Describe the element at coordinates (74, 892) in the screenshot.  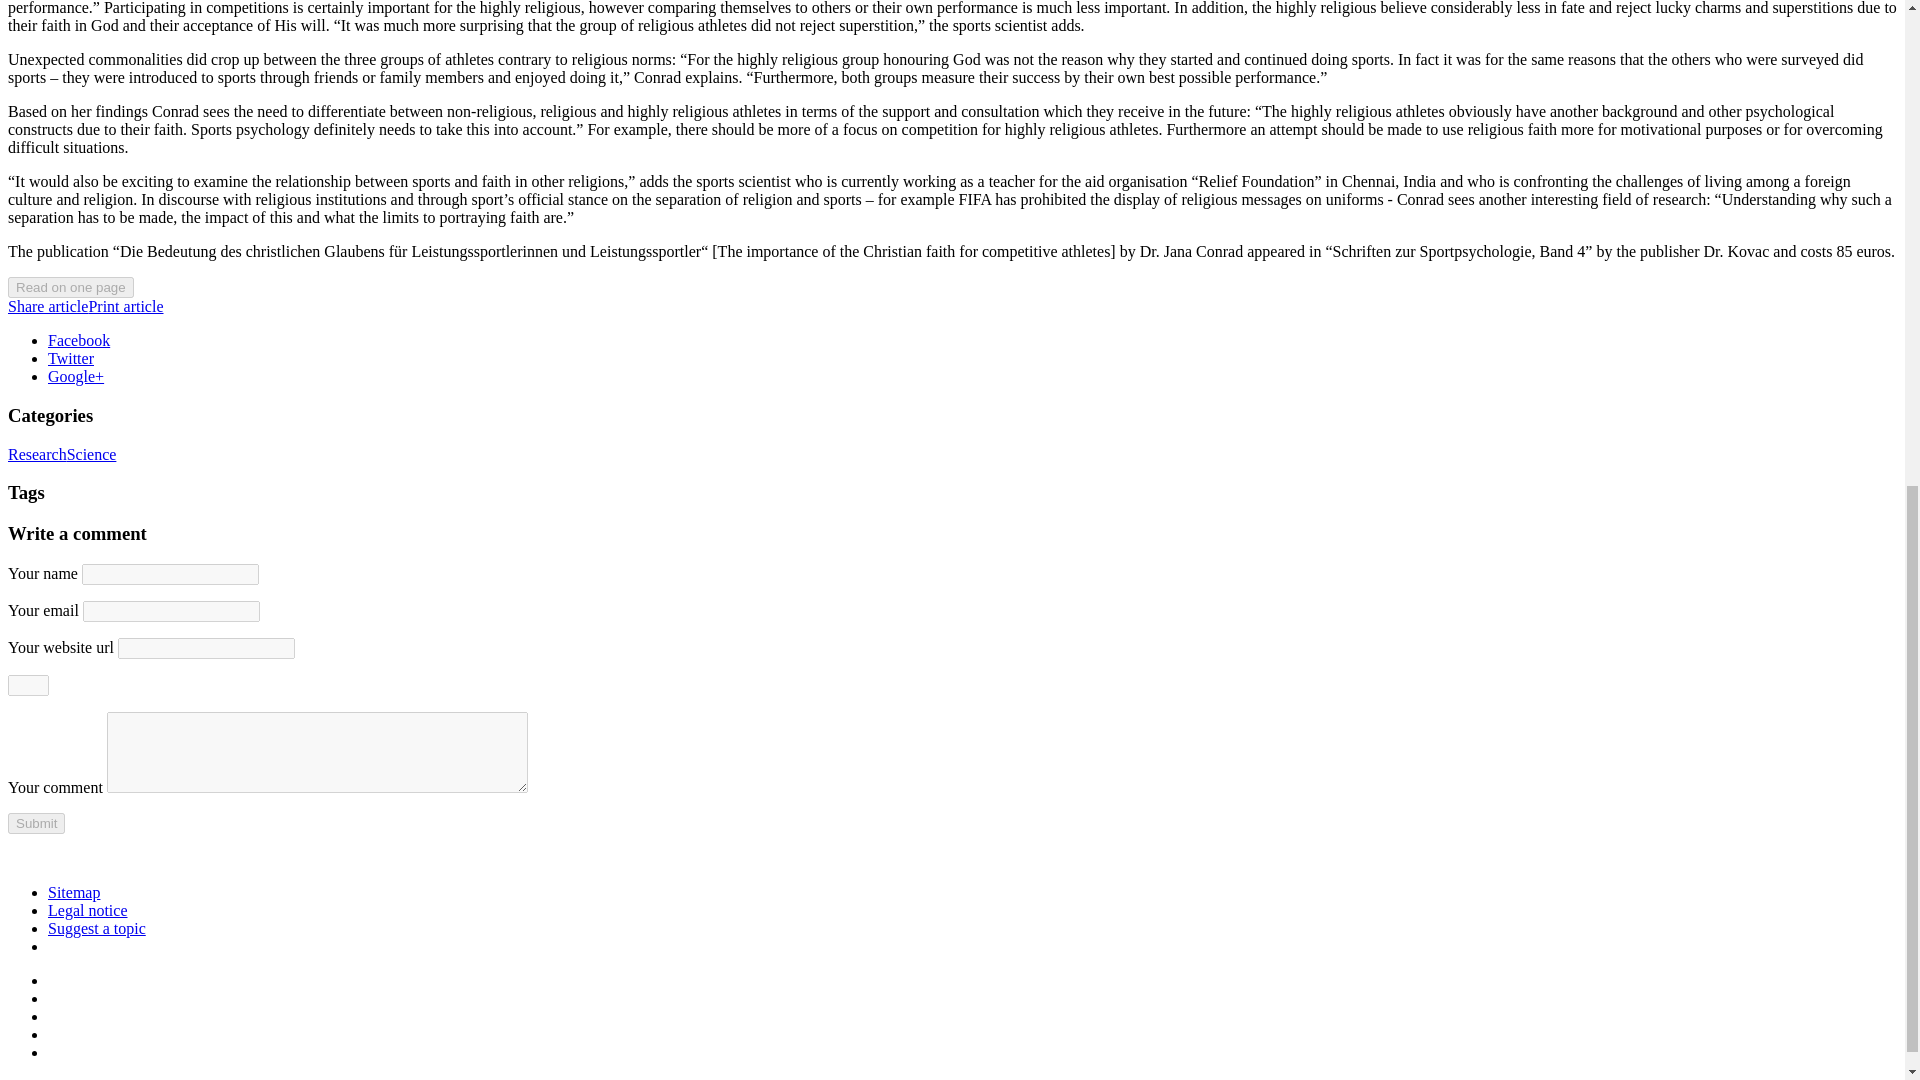
I see `Sitemap` at that location.